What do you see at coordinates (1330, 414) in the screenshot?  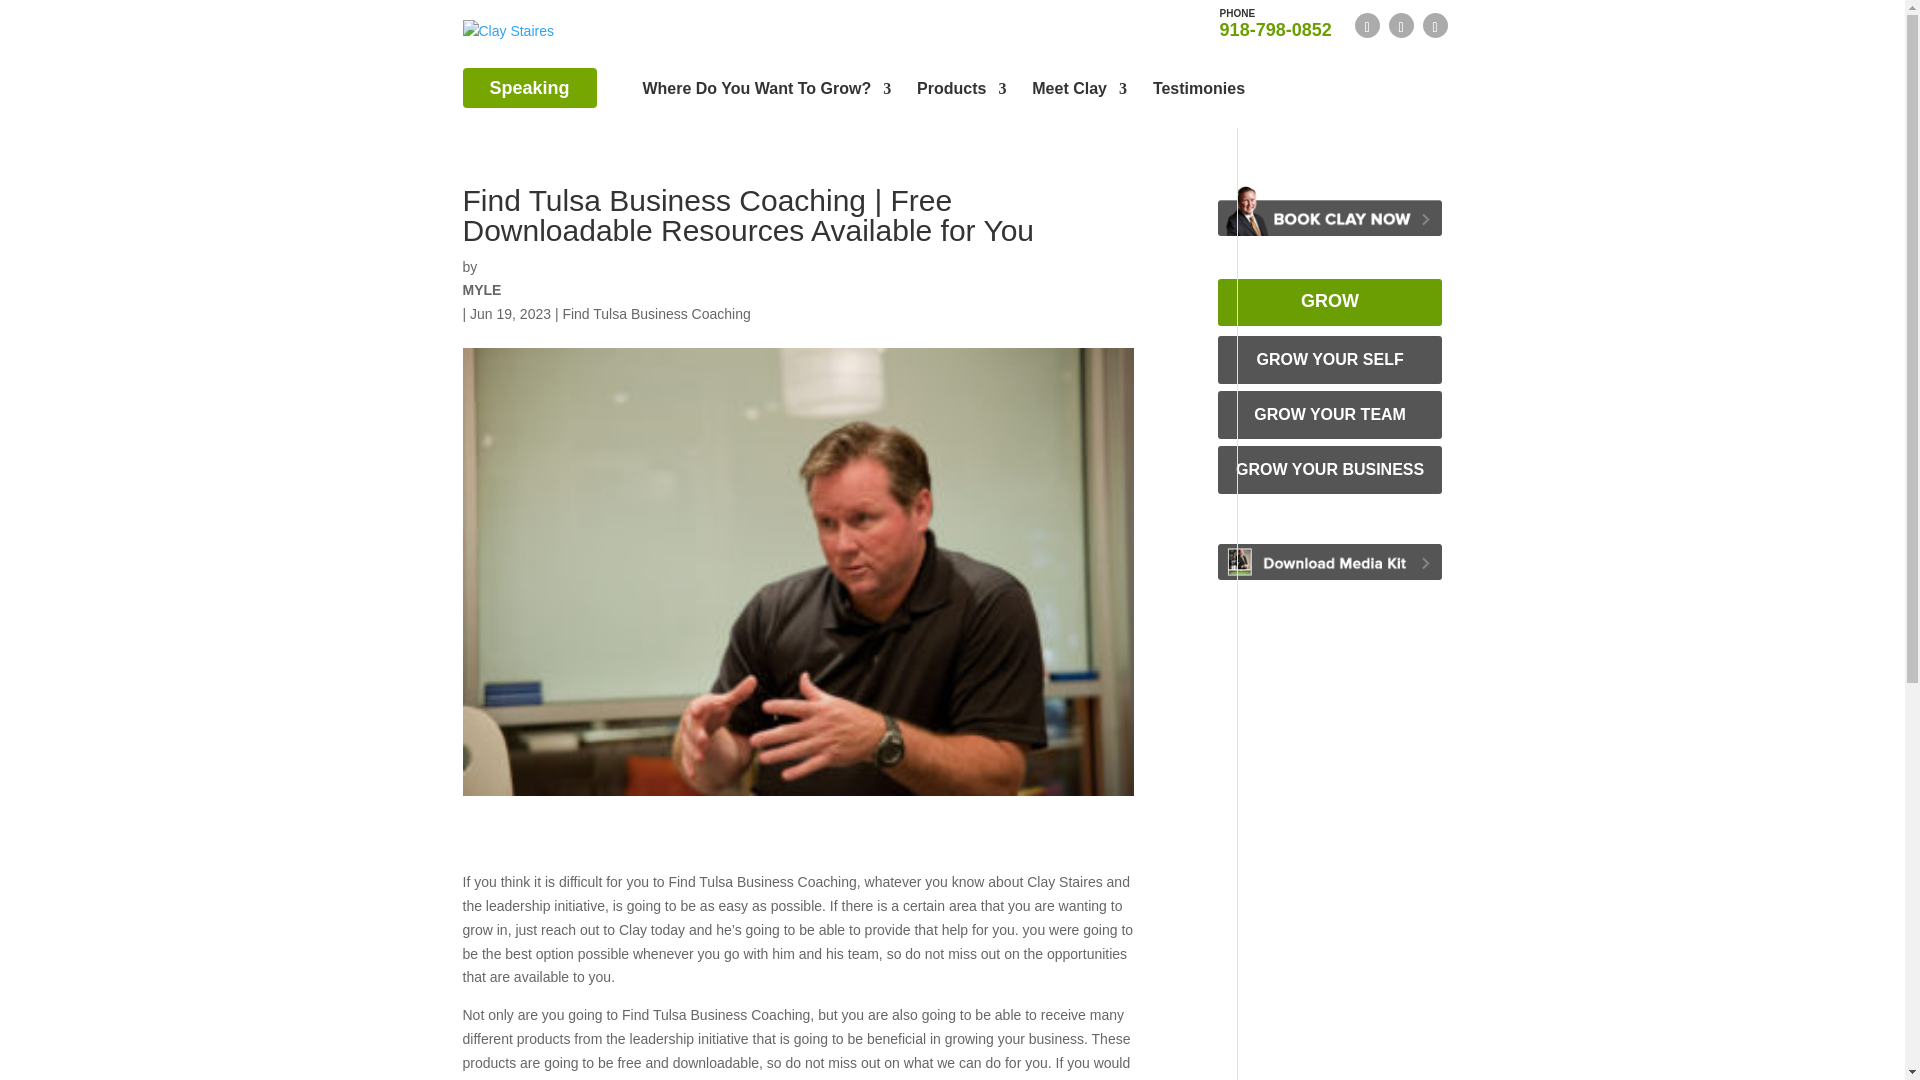 I see `Posts by MYLE` at bounding box center [1330, 414].